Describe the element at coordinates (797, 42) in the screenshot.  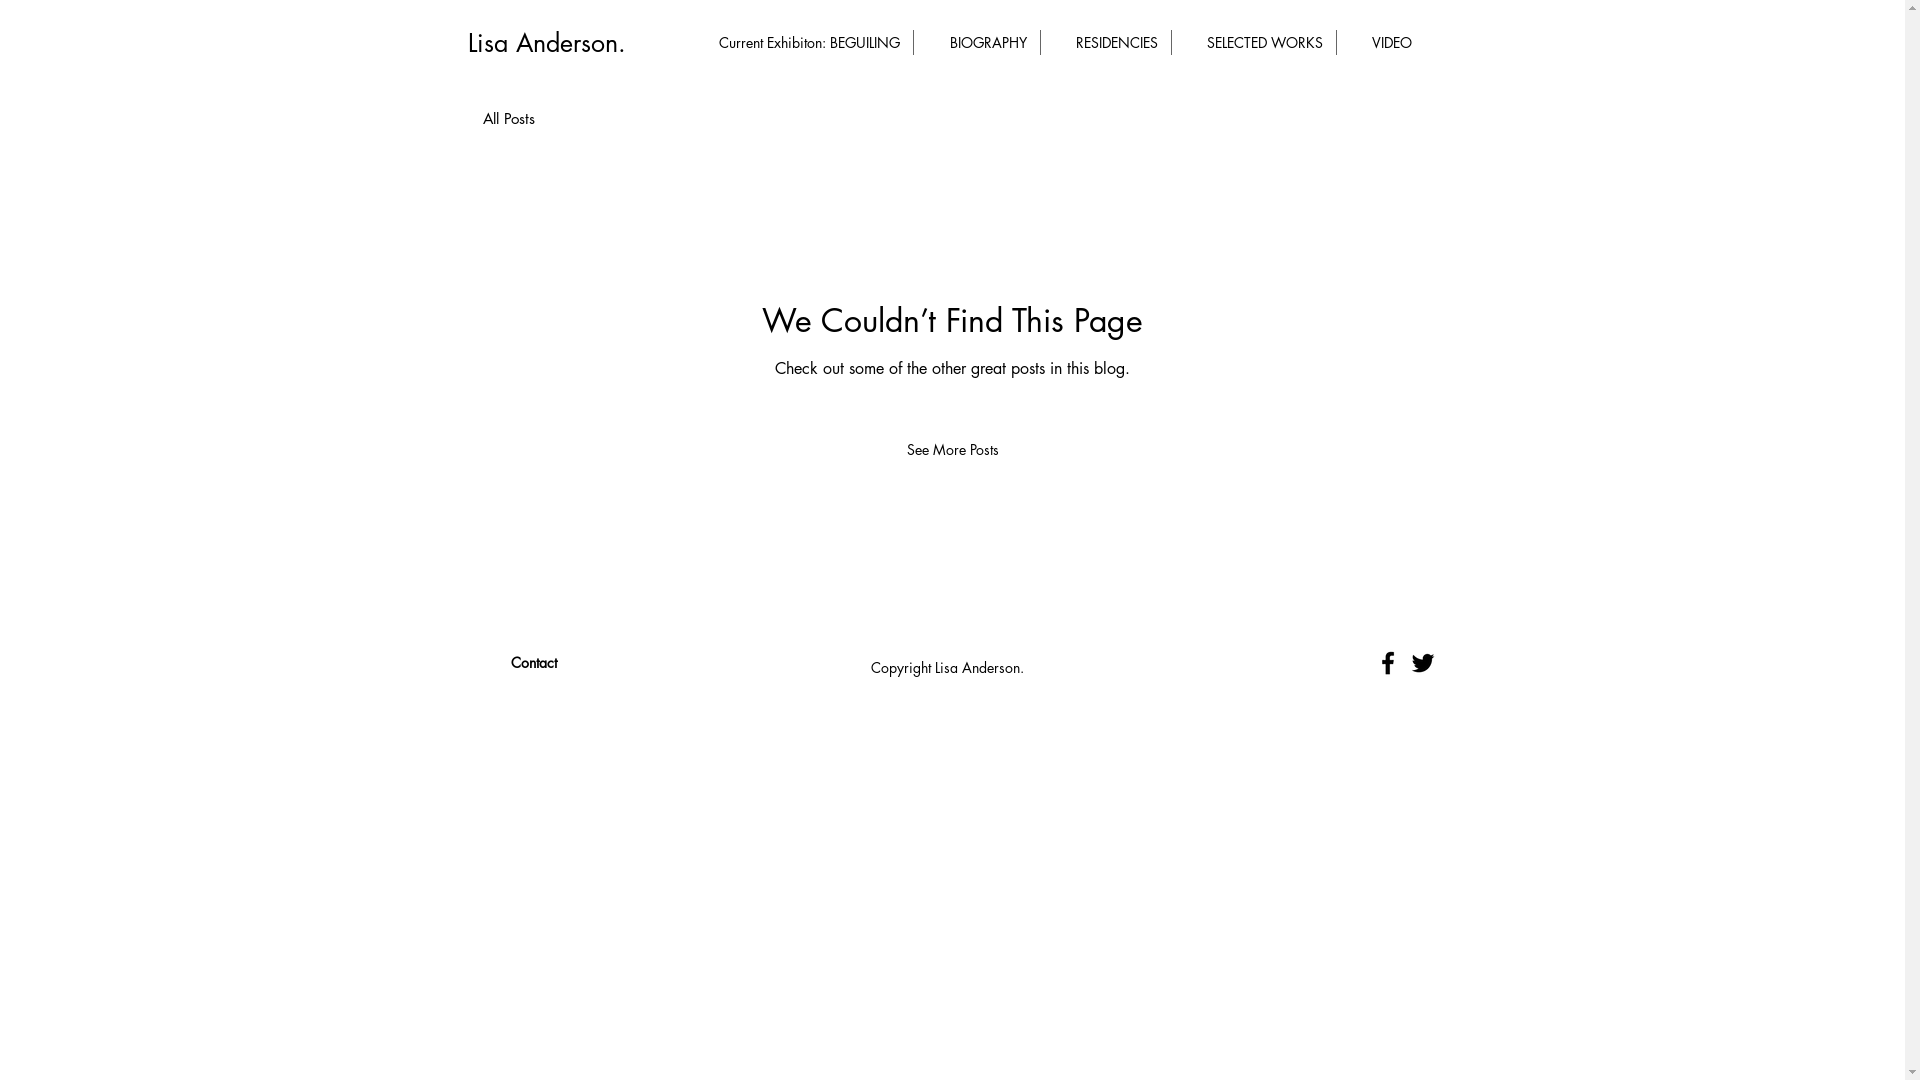
I see `Current Exhibiton: BEGUILING` at that location.